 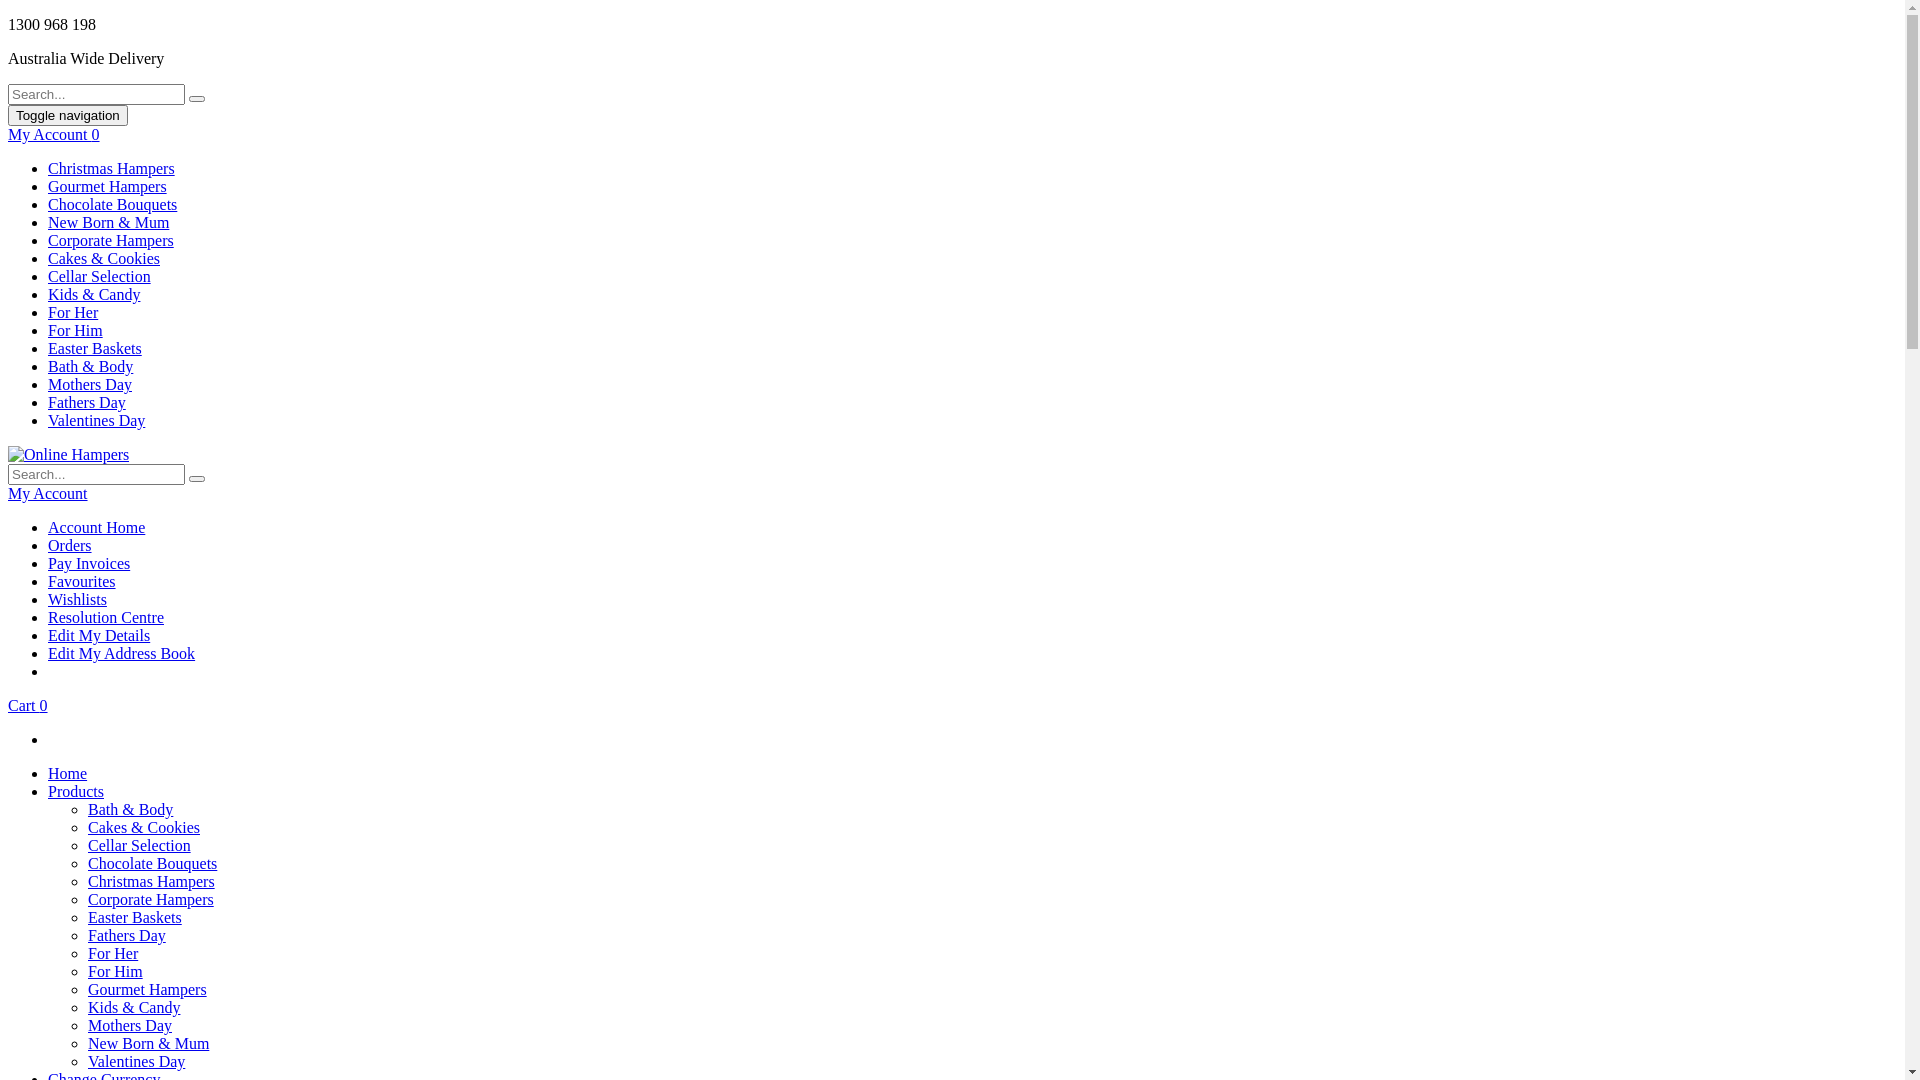 What do you see at coordinates (140, 846) in the screenshot?
I see `Cellar Selection` at bounding box center [140, 846].